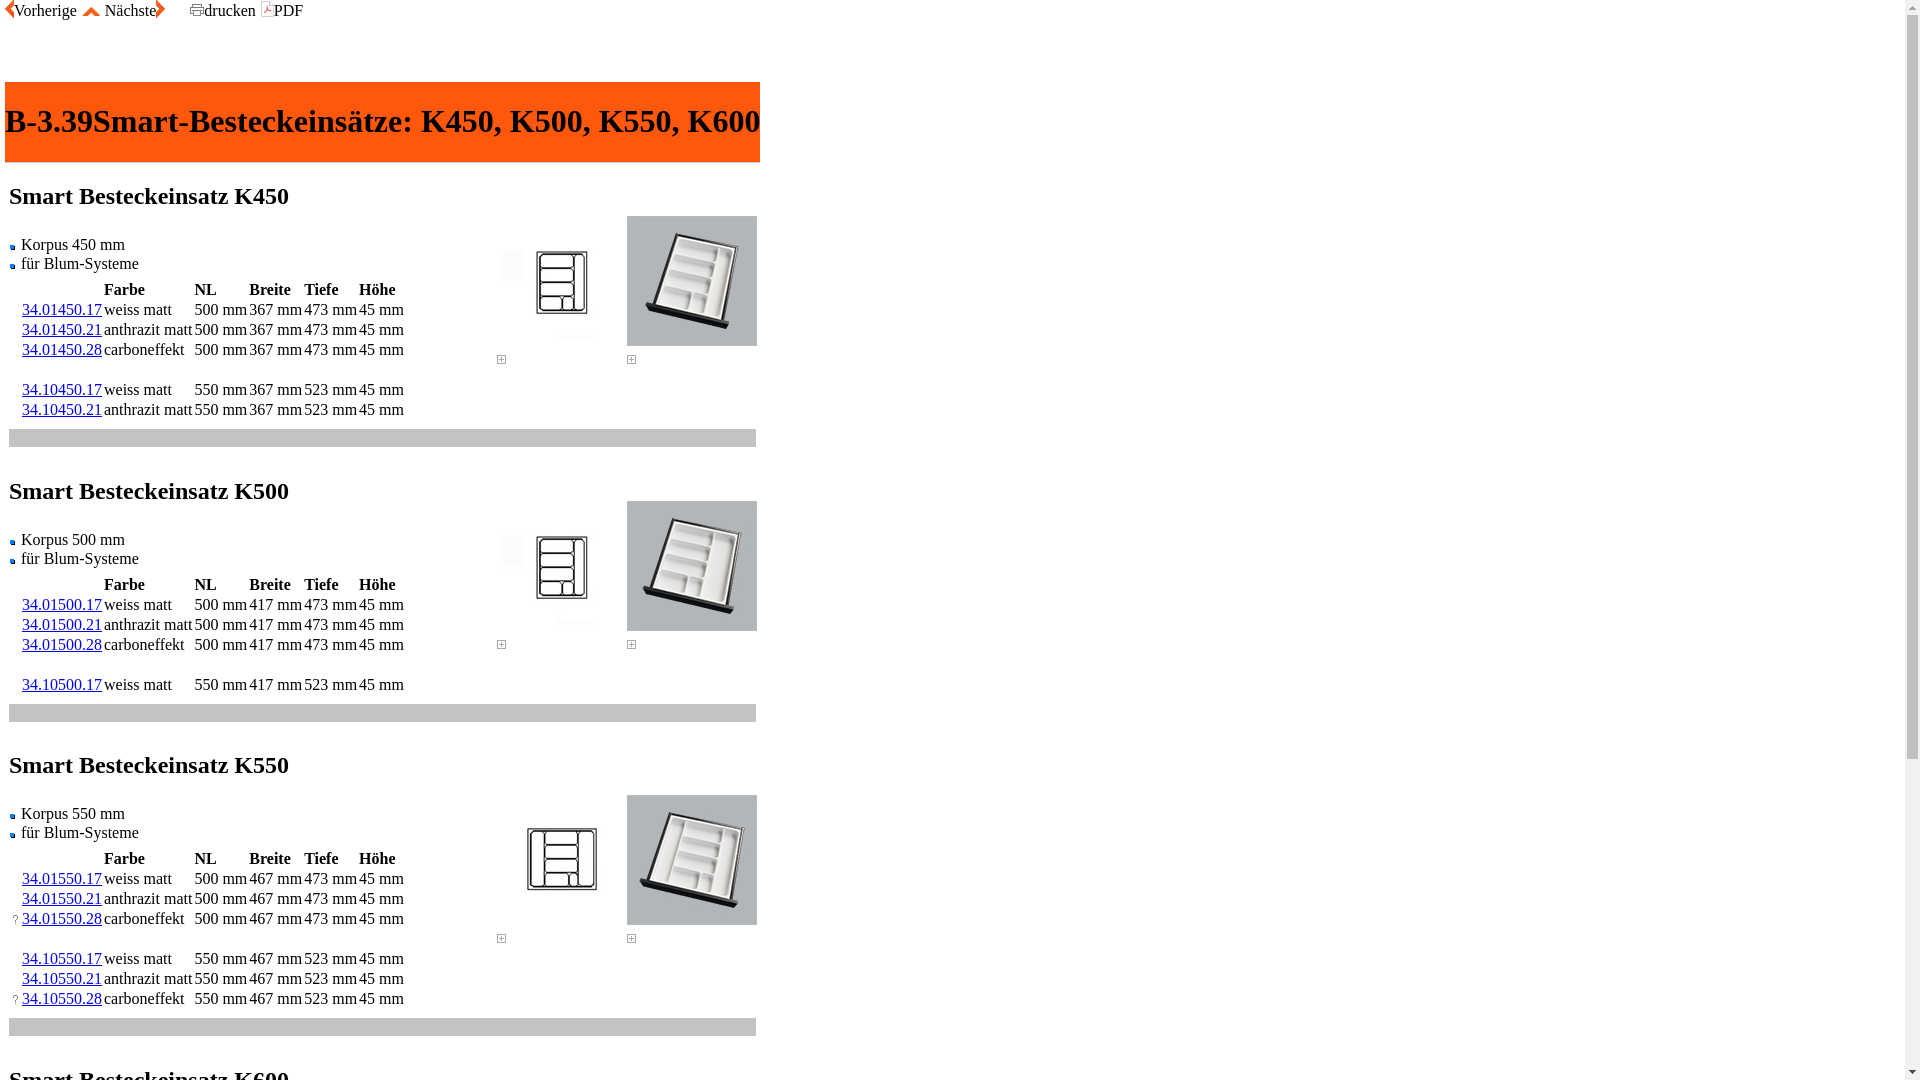  I want to click on Vorherige, so click(41, 11).